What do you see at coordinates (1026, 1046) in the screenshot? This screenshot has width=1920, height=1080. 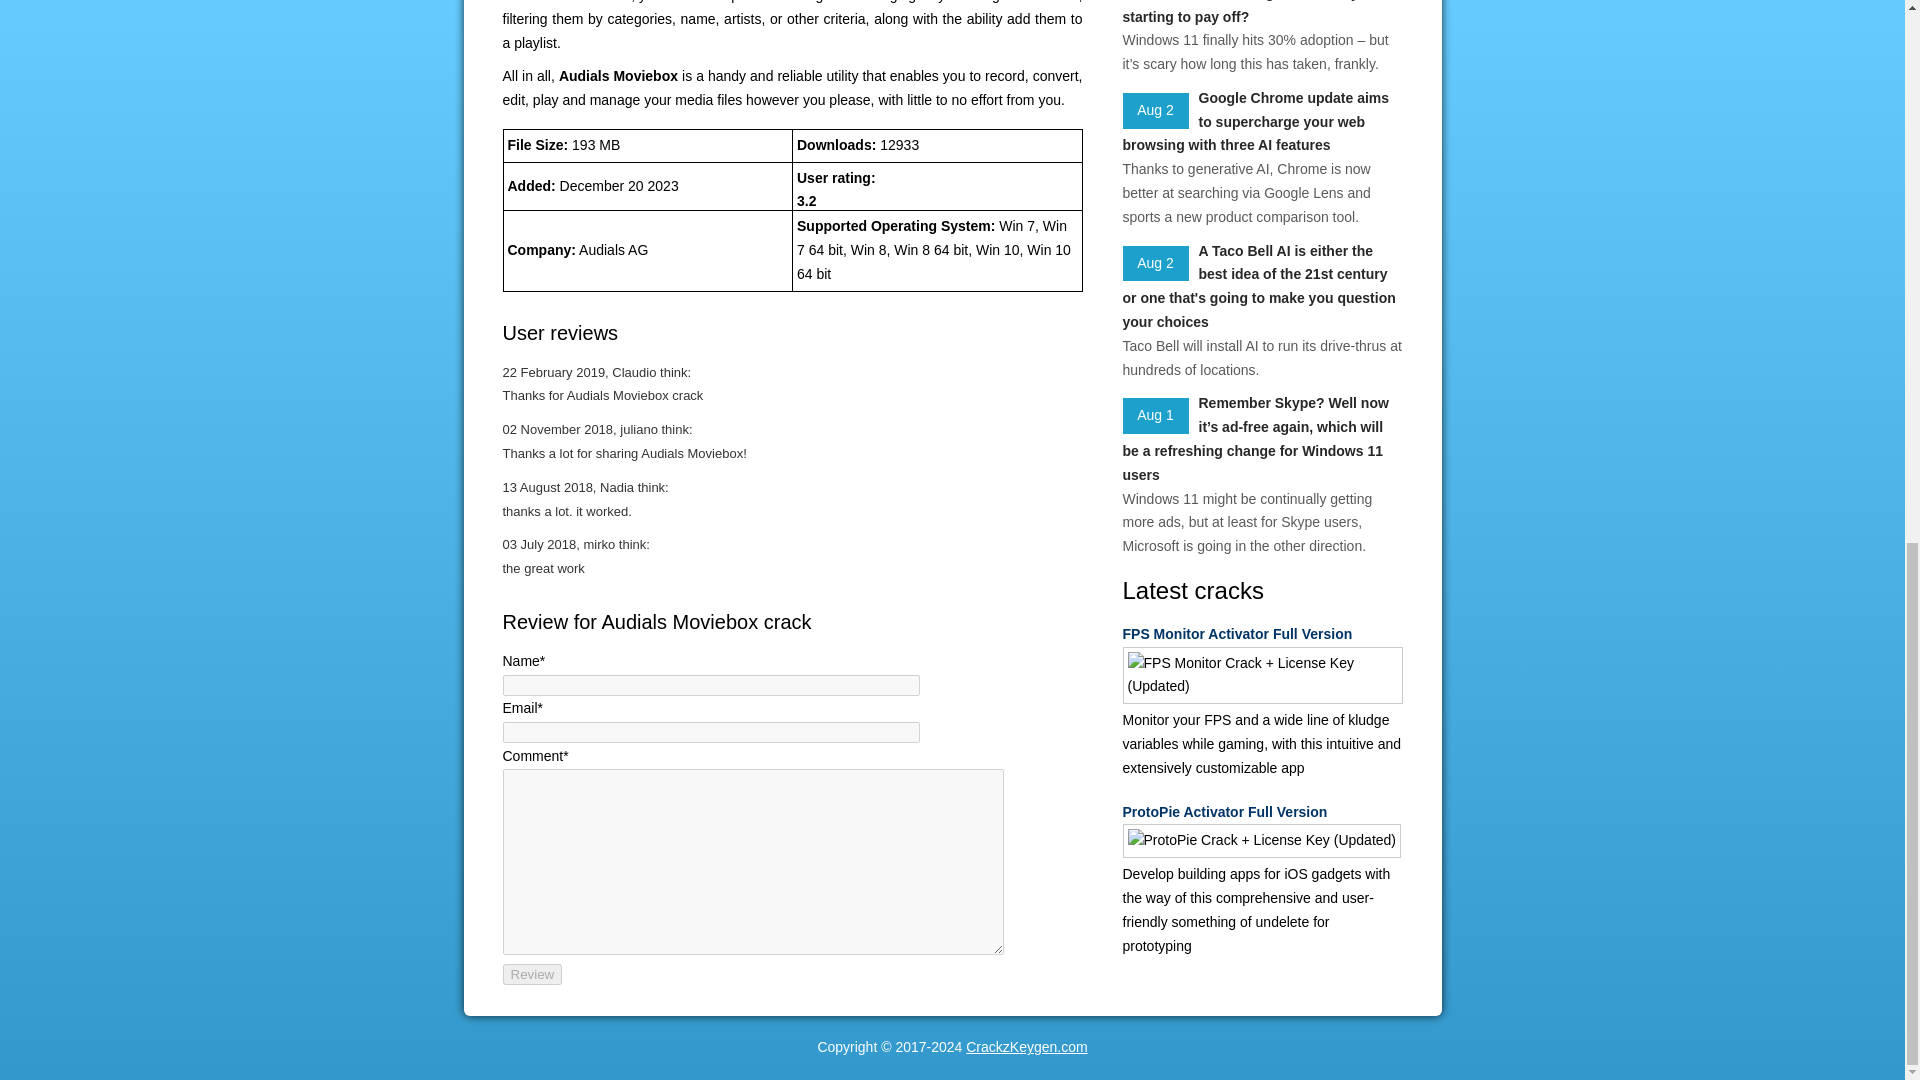 I see `CrackzKeygen.com` at bounding box center [1026, 1046].